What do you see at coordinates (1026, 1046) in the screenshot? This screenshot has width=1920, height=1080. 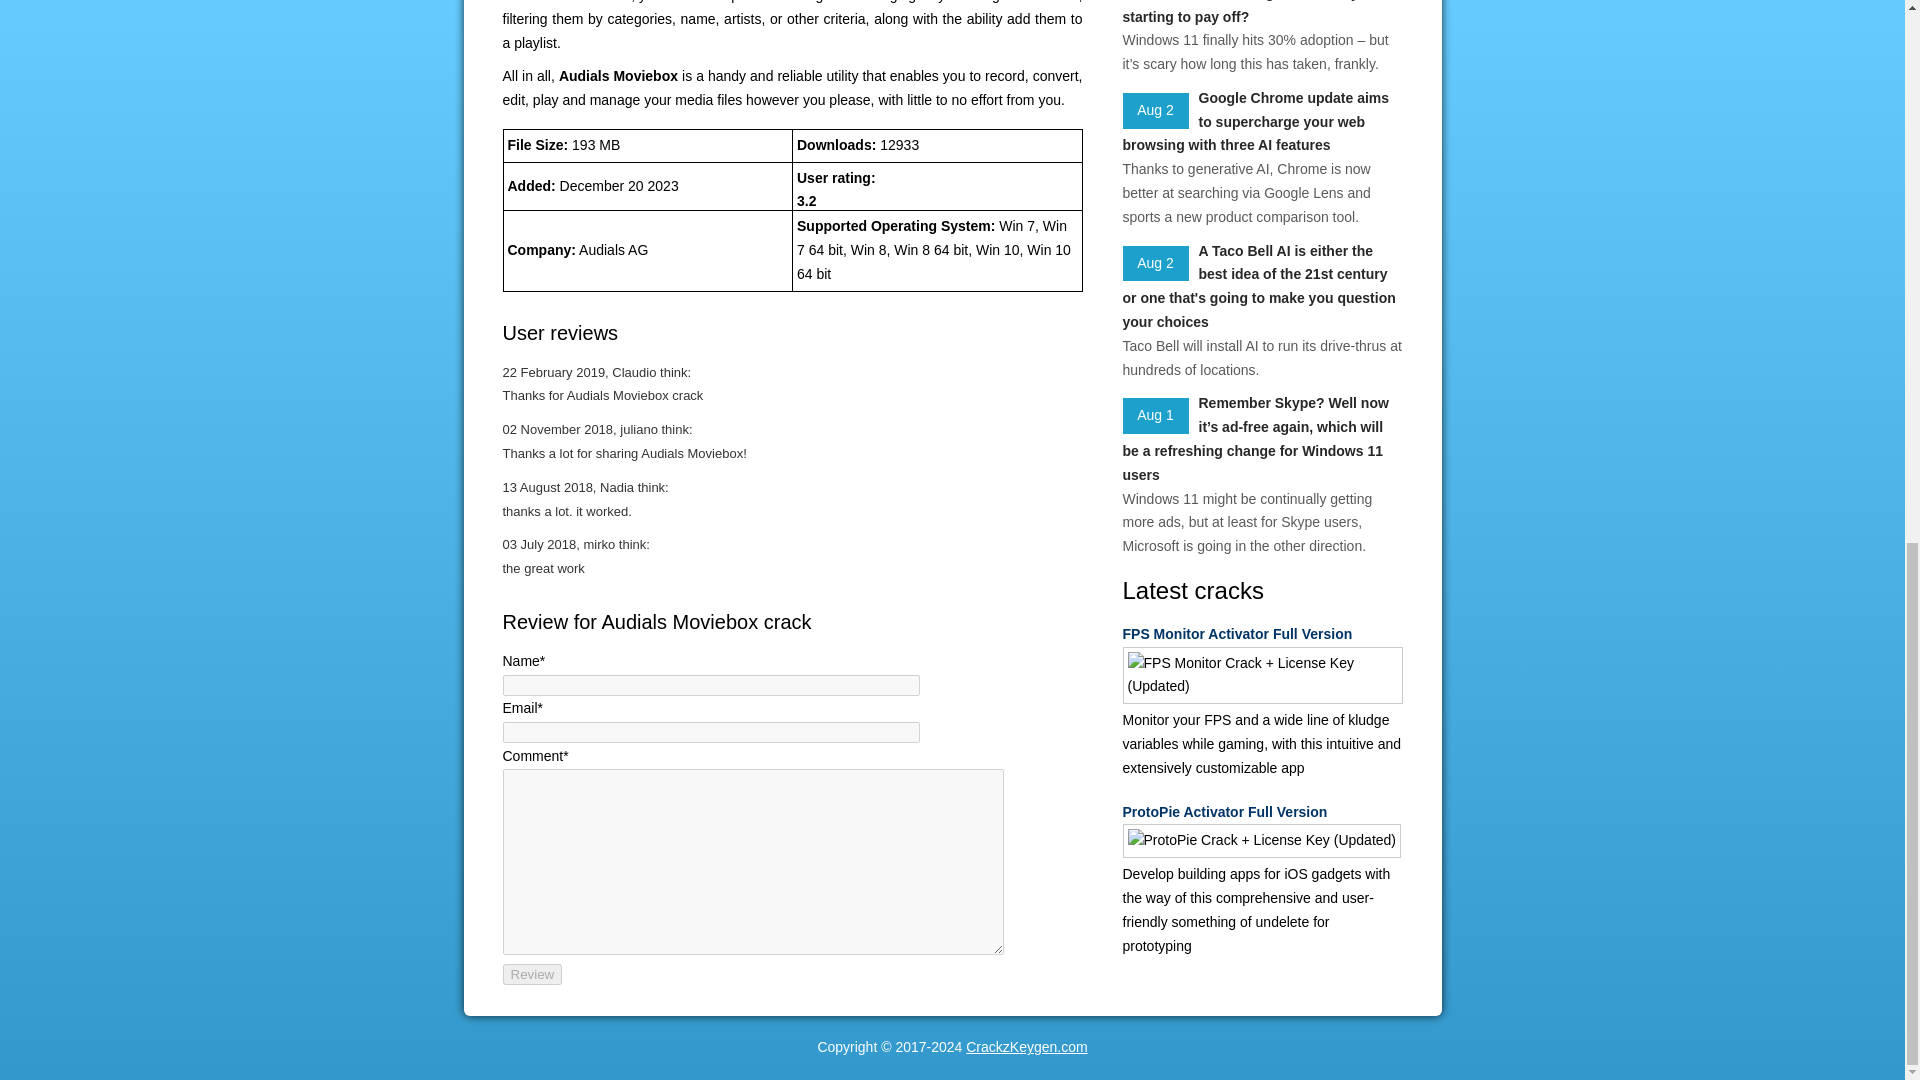 I see `CrackzKeygen.com` at bounding box center [1026, 1046].